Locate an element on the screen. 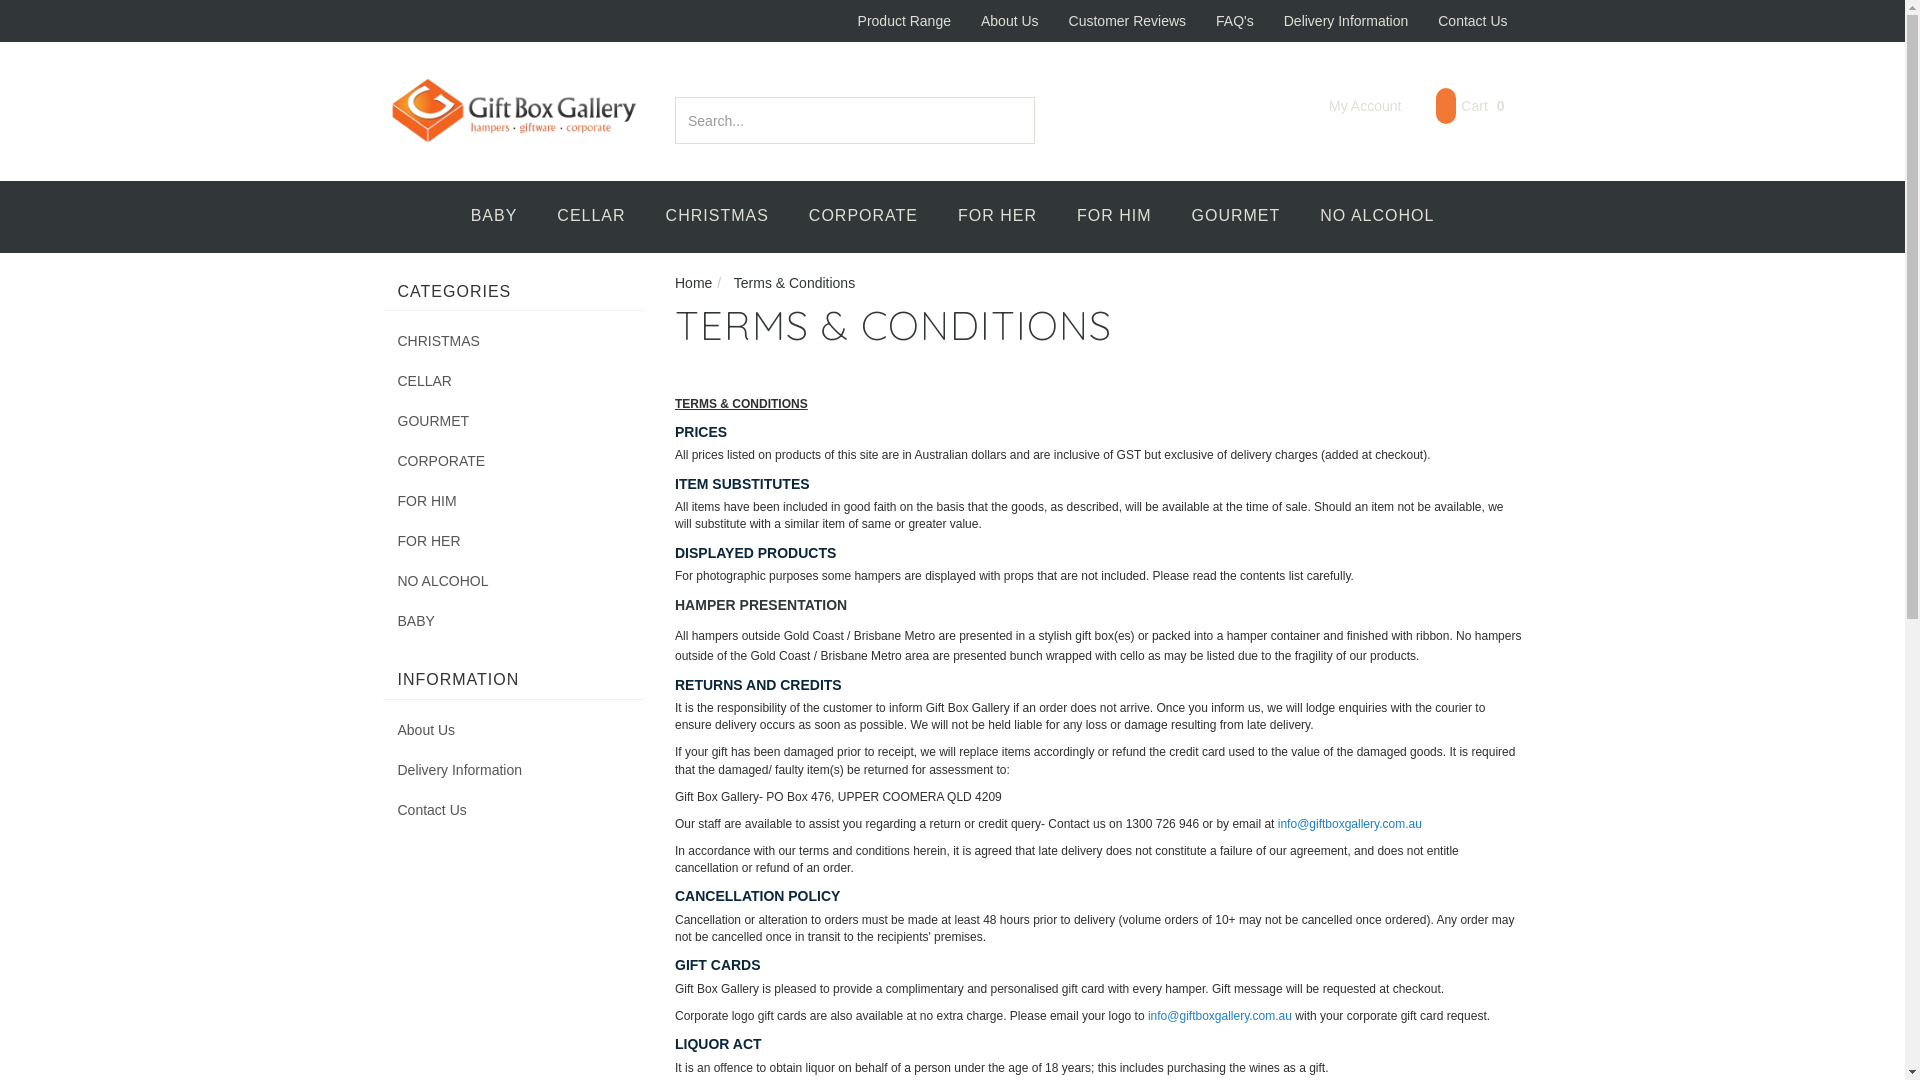 This screenshot has height=1080, width=1920. GOURMET is located at coordinates (1236, 217).